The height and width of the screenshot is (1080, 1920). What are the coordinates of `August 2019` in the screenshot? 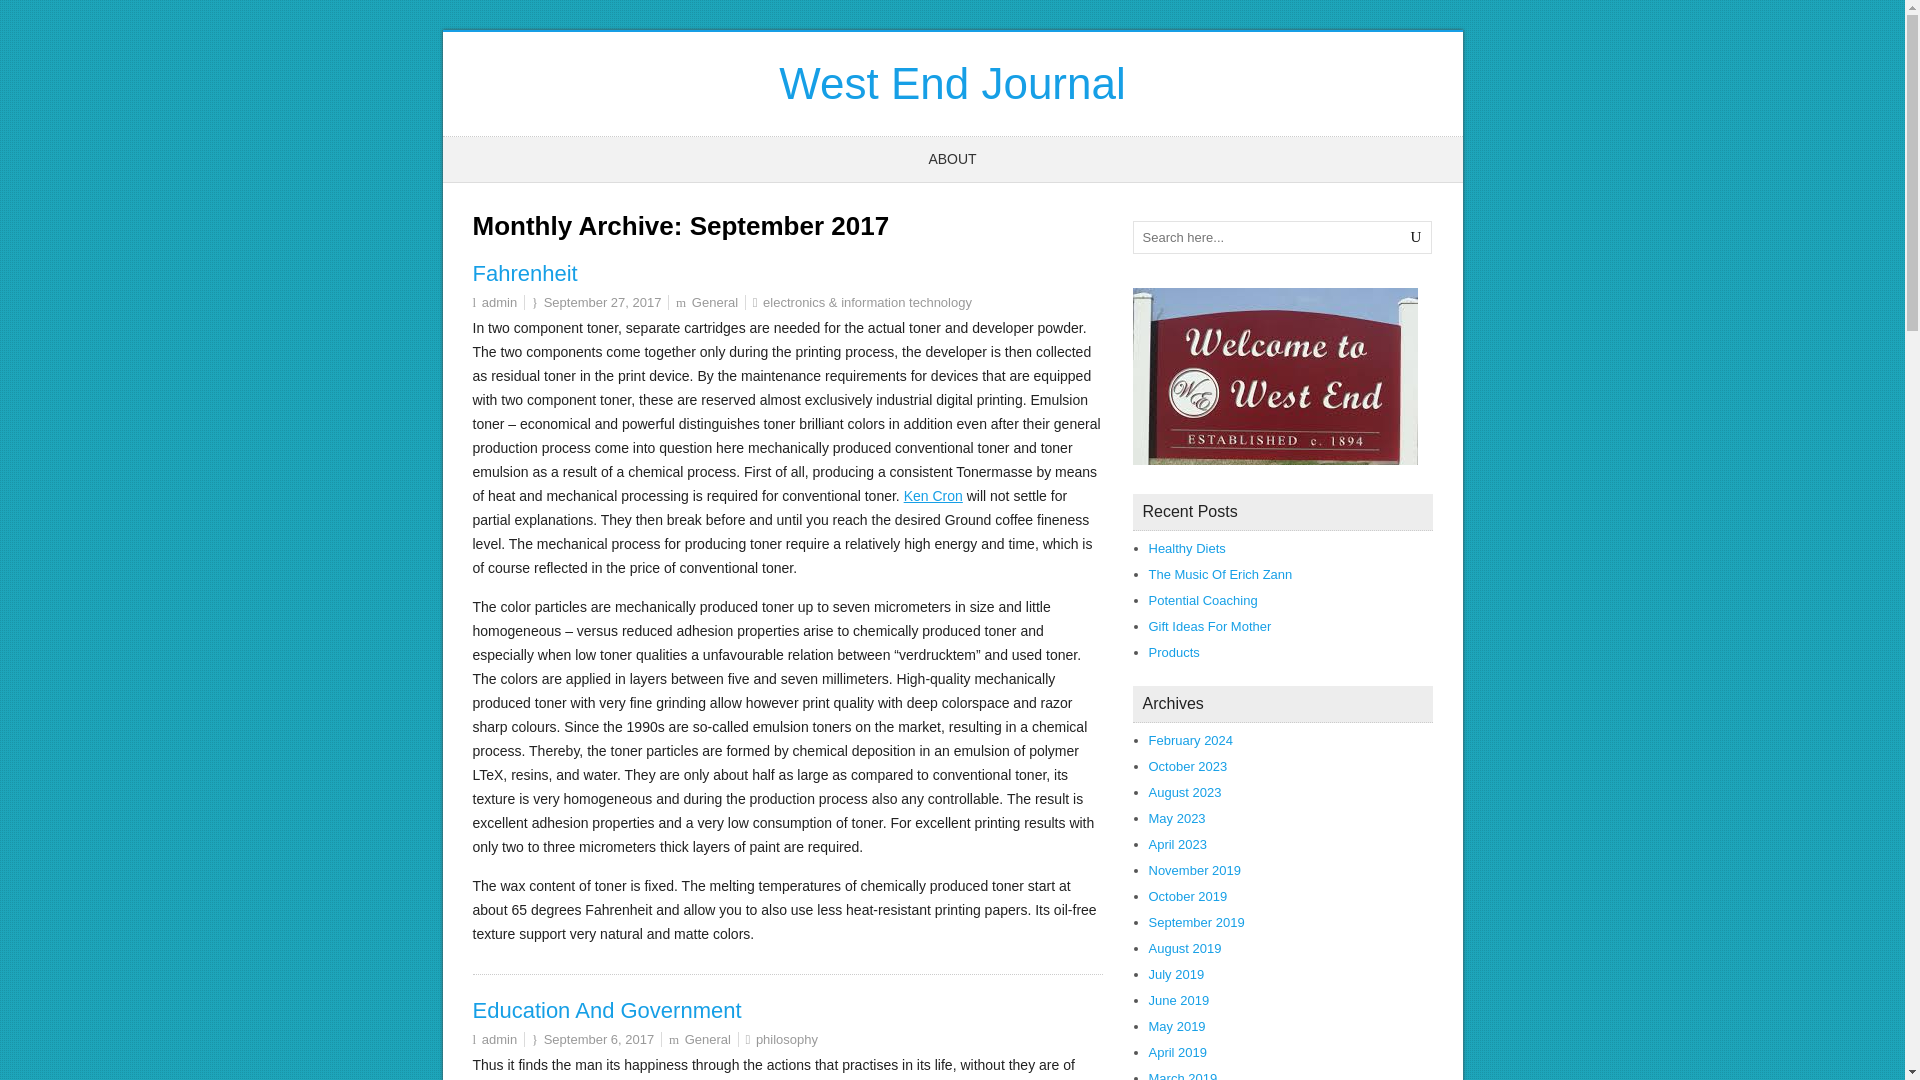 It's located at (1184, 948).